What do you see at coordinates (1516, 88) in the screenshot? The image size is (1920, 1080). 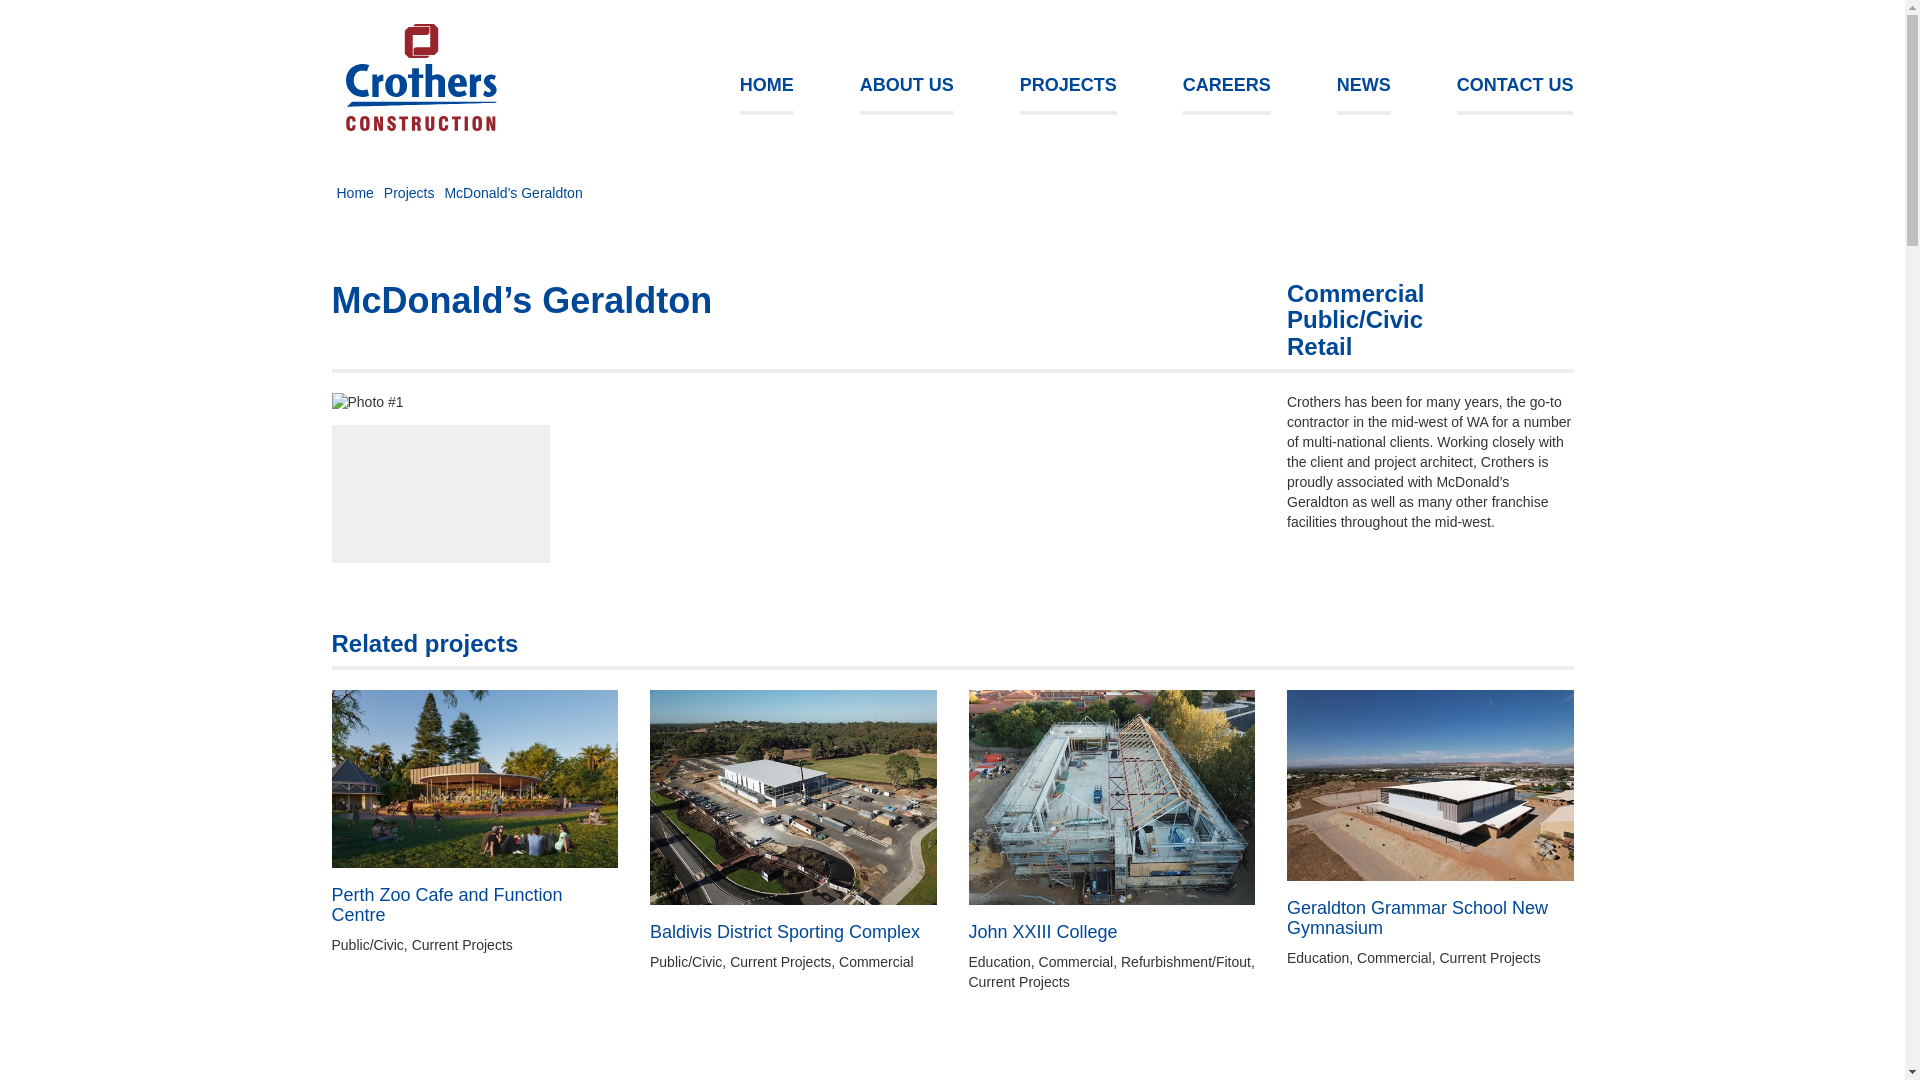 I see `CONTACT US` at bounding box center [1516, 88].